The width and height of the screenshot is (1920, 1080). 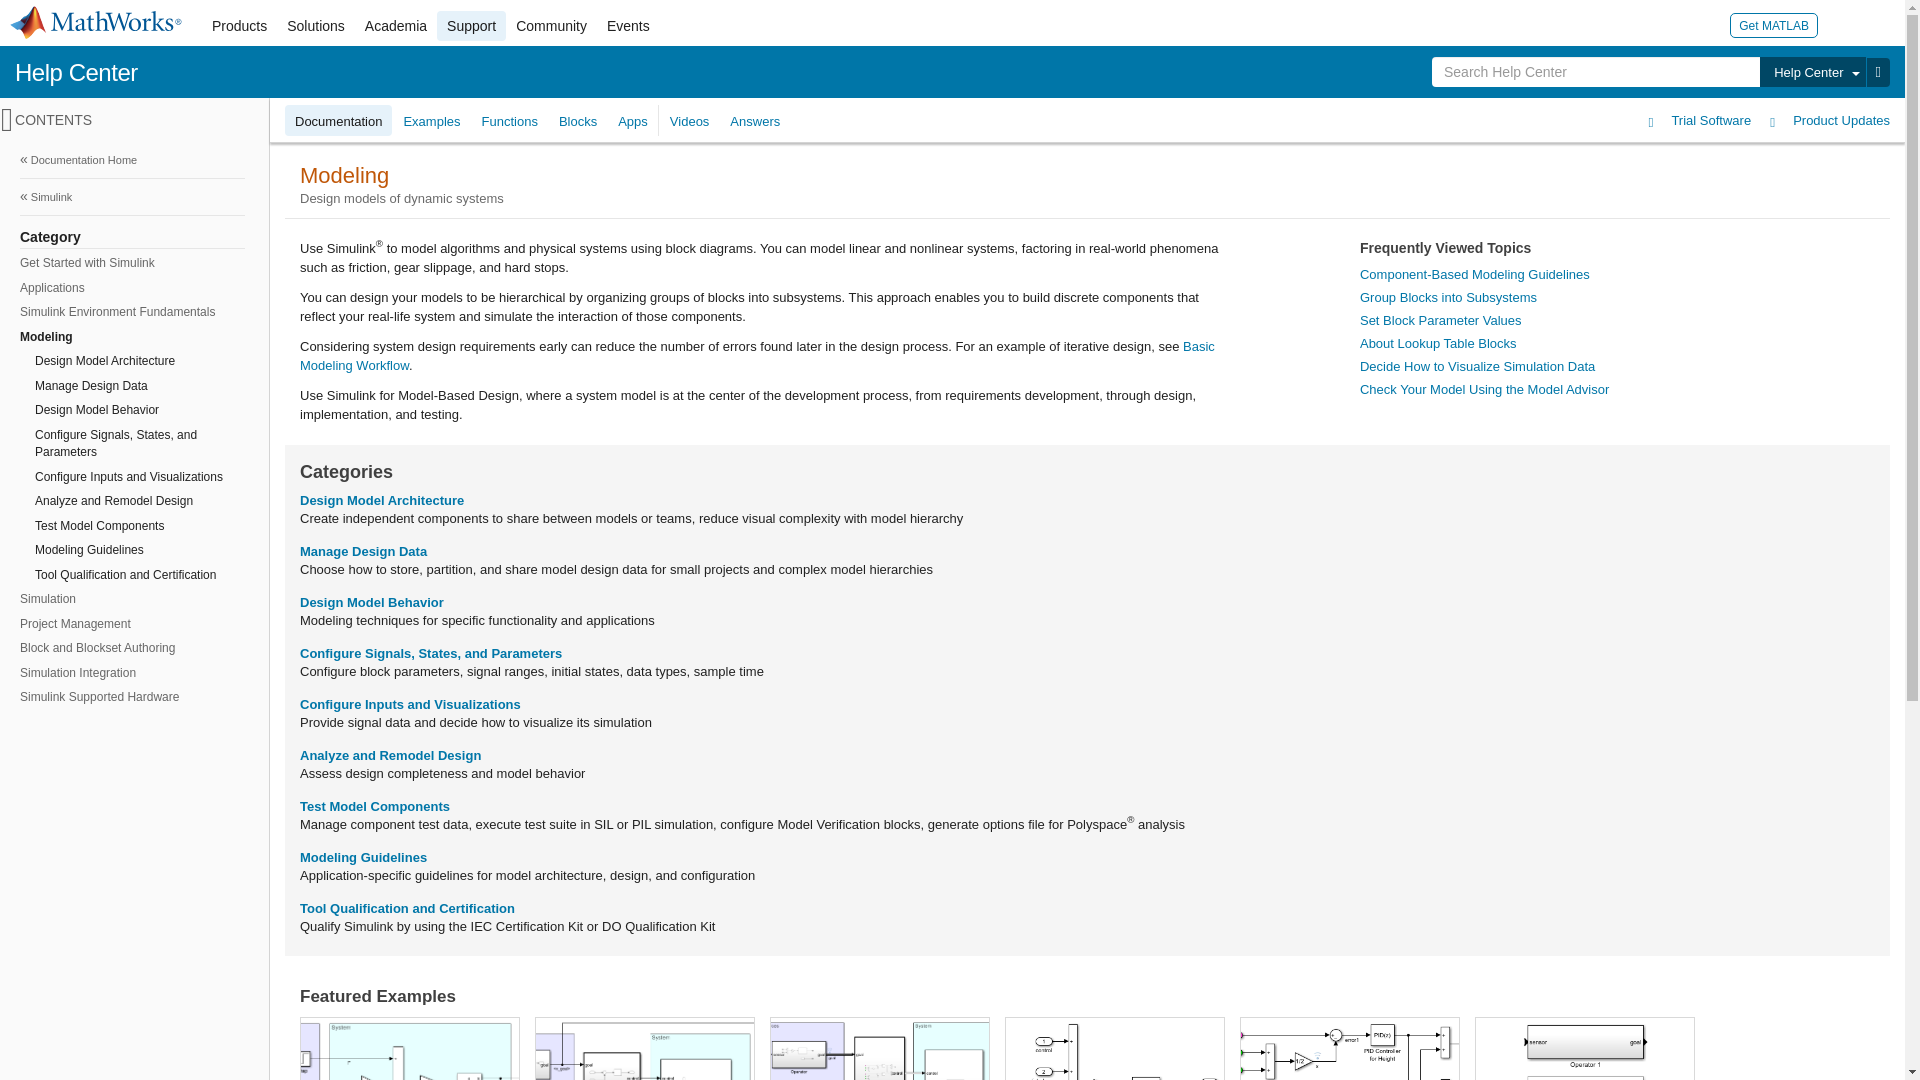 I want to click on Sign In to Your MathWorks Account, so click(x=1842, y=24).